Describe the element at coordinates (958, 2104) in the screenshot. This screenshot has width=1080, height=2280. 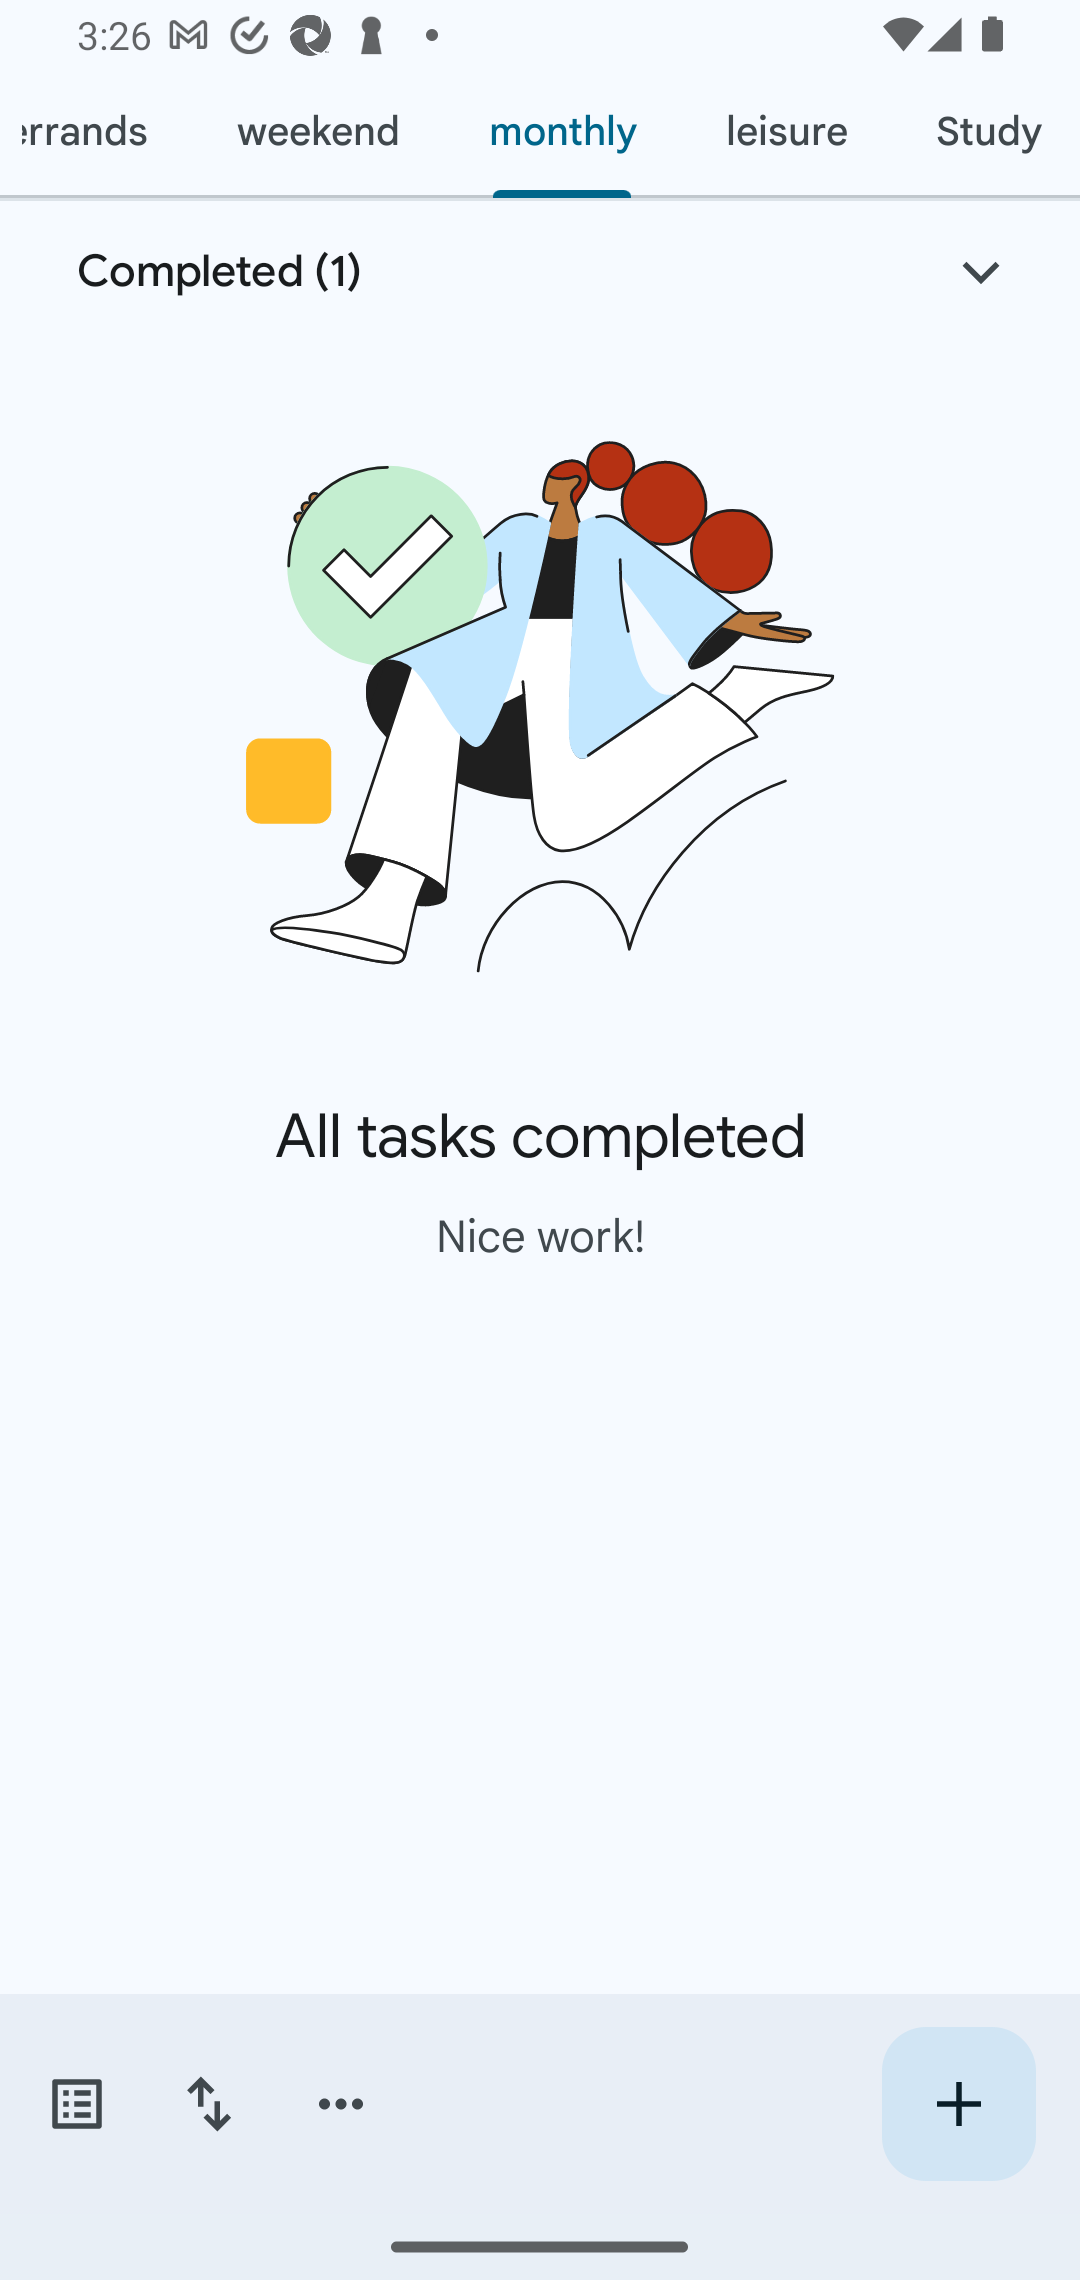
I see `Create new task` at that location.